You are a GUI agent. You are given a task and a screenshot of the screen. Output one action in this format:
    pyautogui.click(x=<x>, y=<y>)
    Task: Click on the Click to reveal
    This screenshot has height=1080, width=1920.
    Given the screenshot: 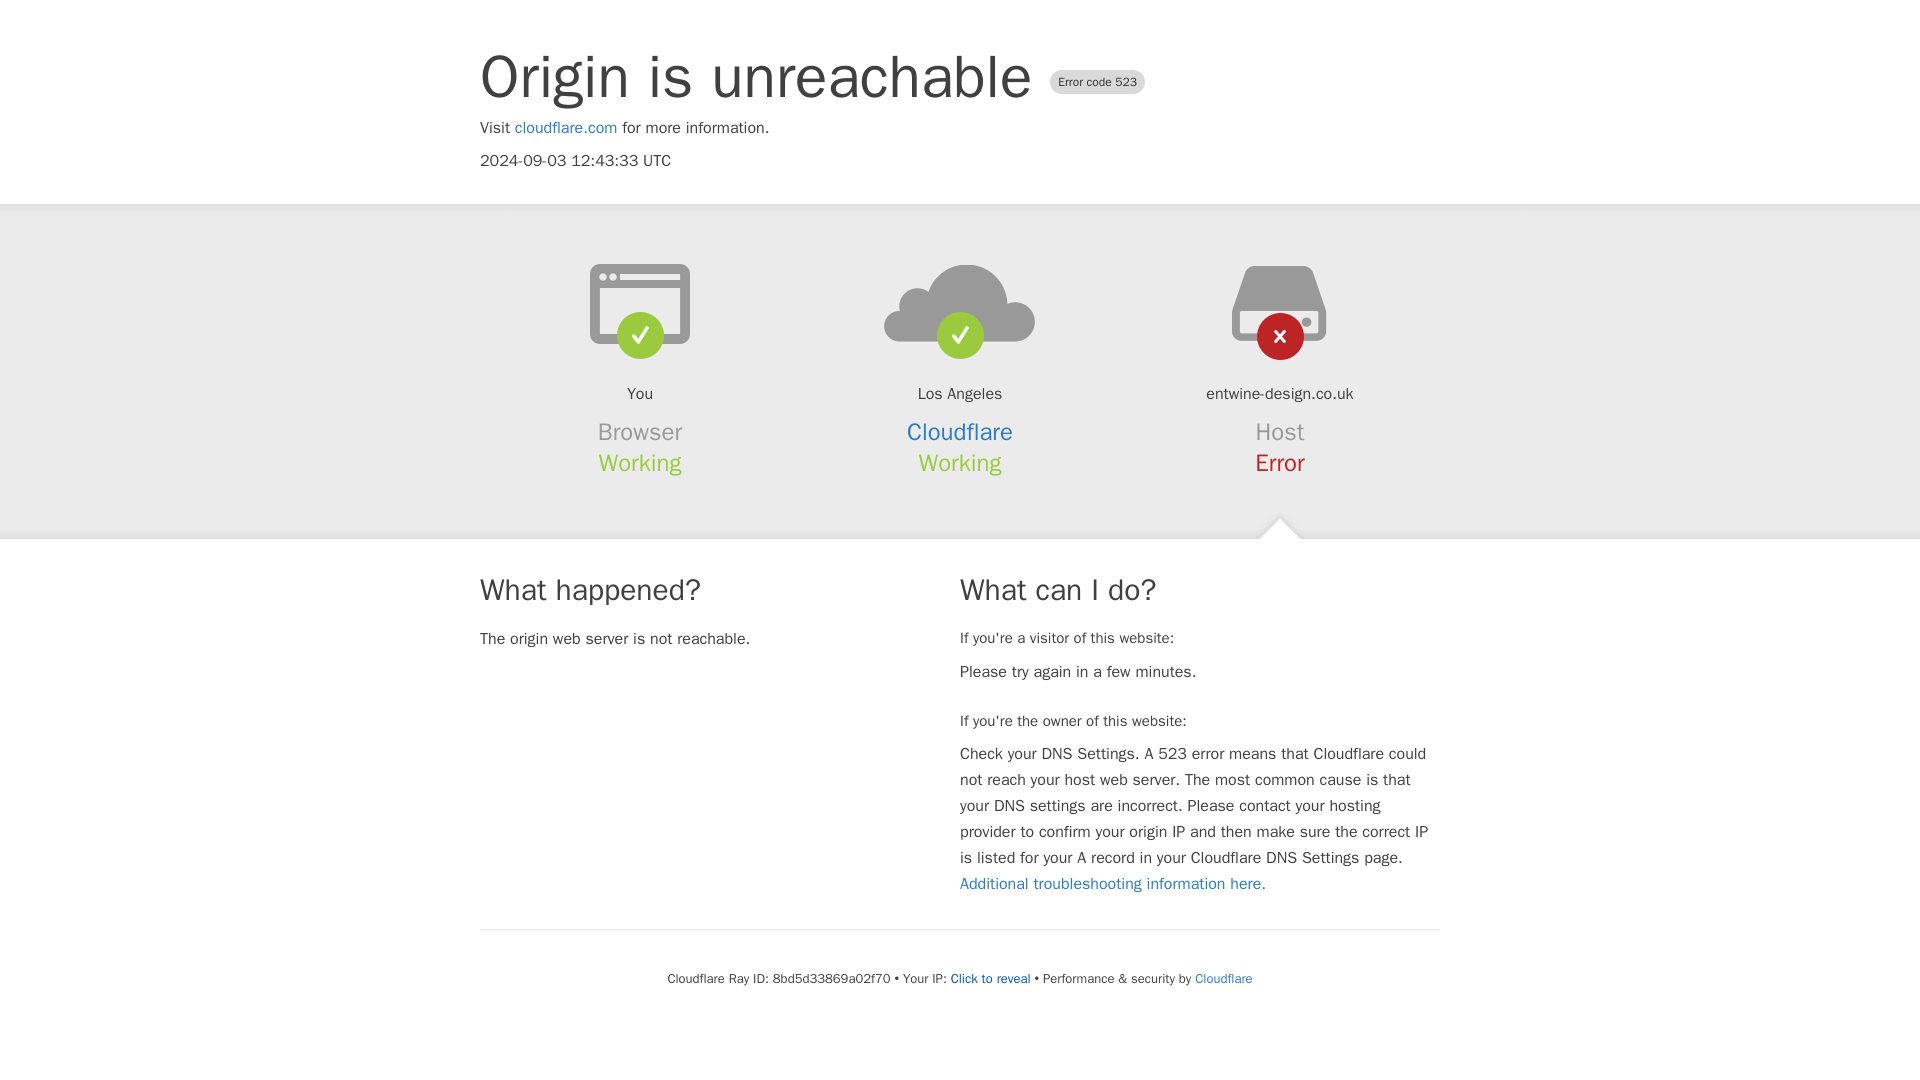 What is the action you would take?
    pyautogui.click(x=990, y=978)
    